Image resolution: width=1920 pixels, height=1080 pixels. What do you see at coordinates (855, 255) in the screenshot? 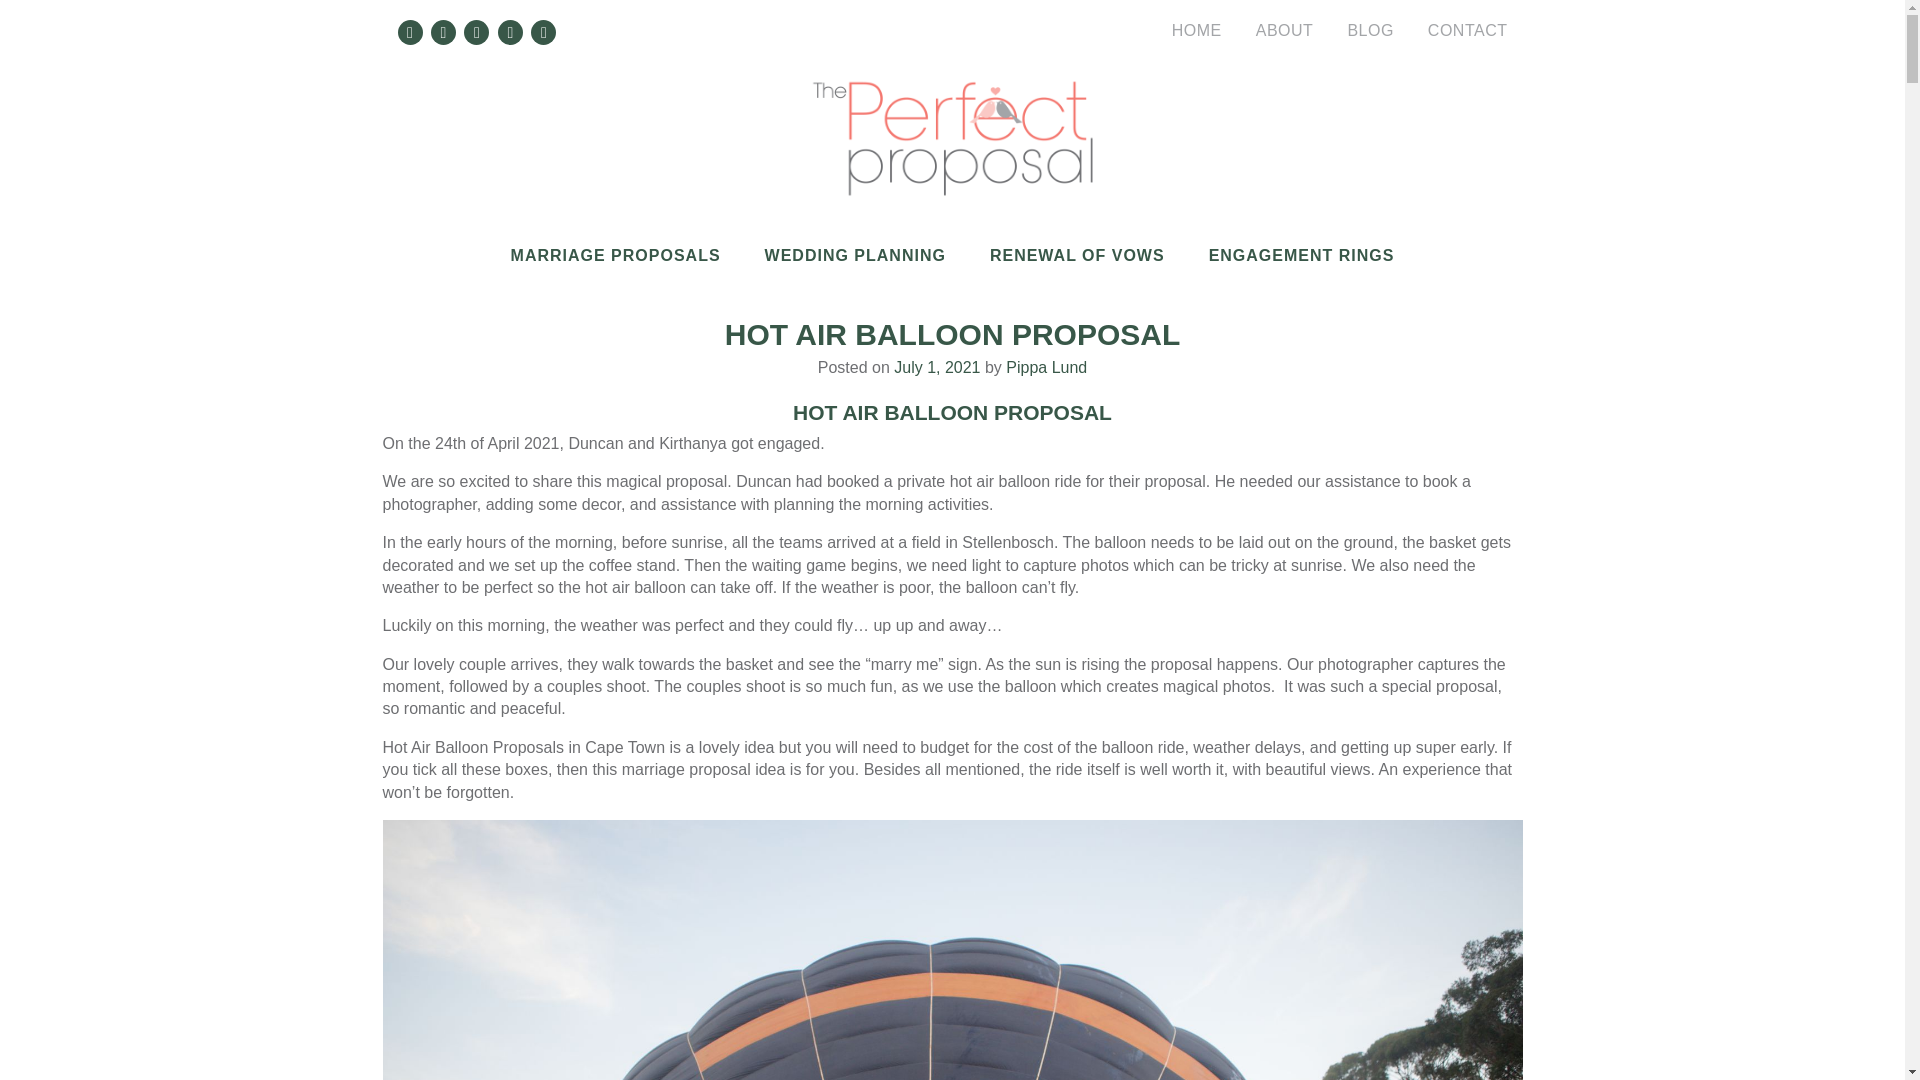
I see `WEDDING PLANNING` at bounding box center [855, 255].